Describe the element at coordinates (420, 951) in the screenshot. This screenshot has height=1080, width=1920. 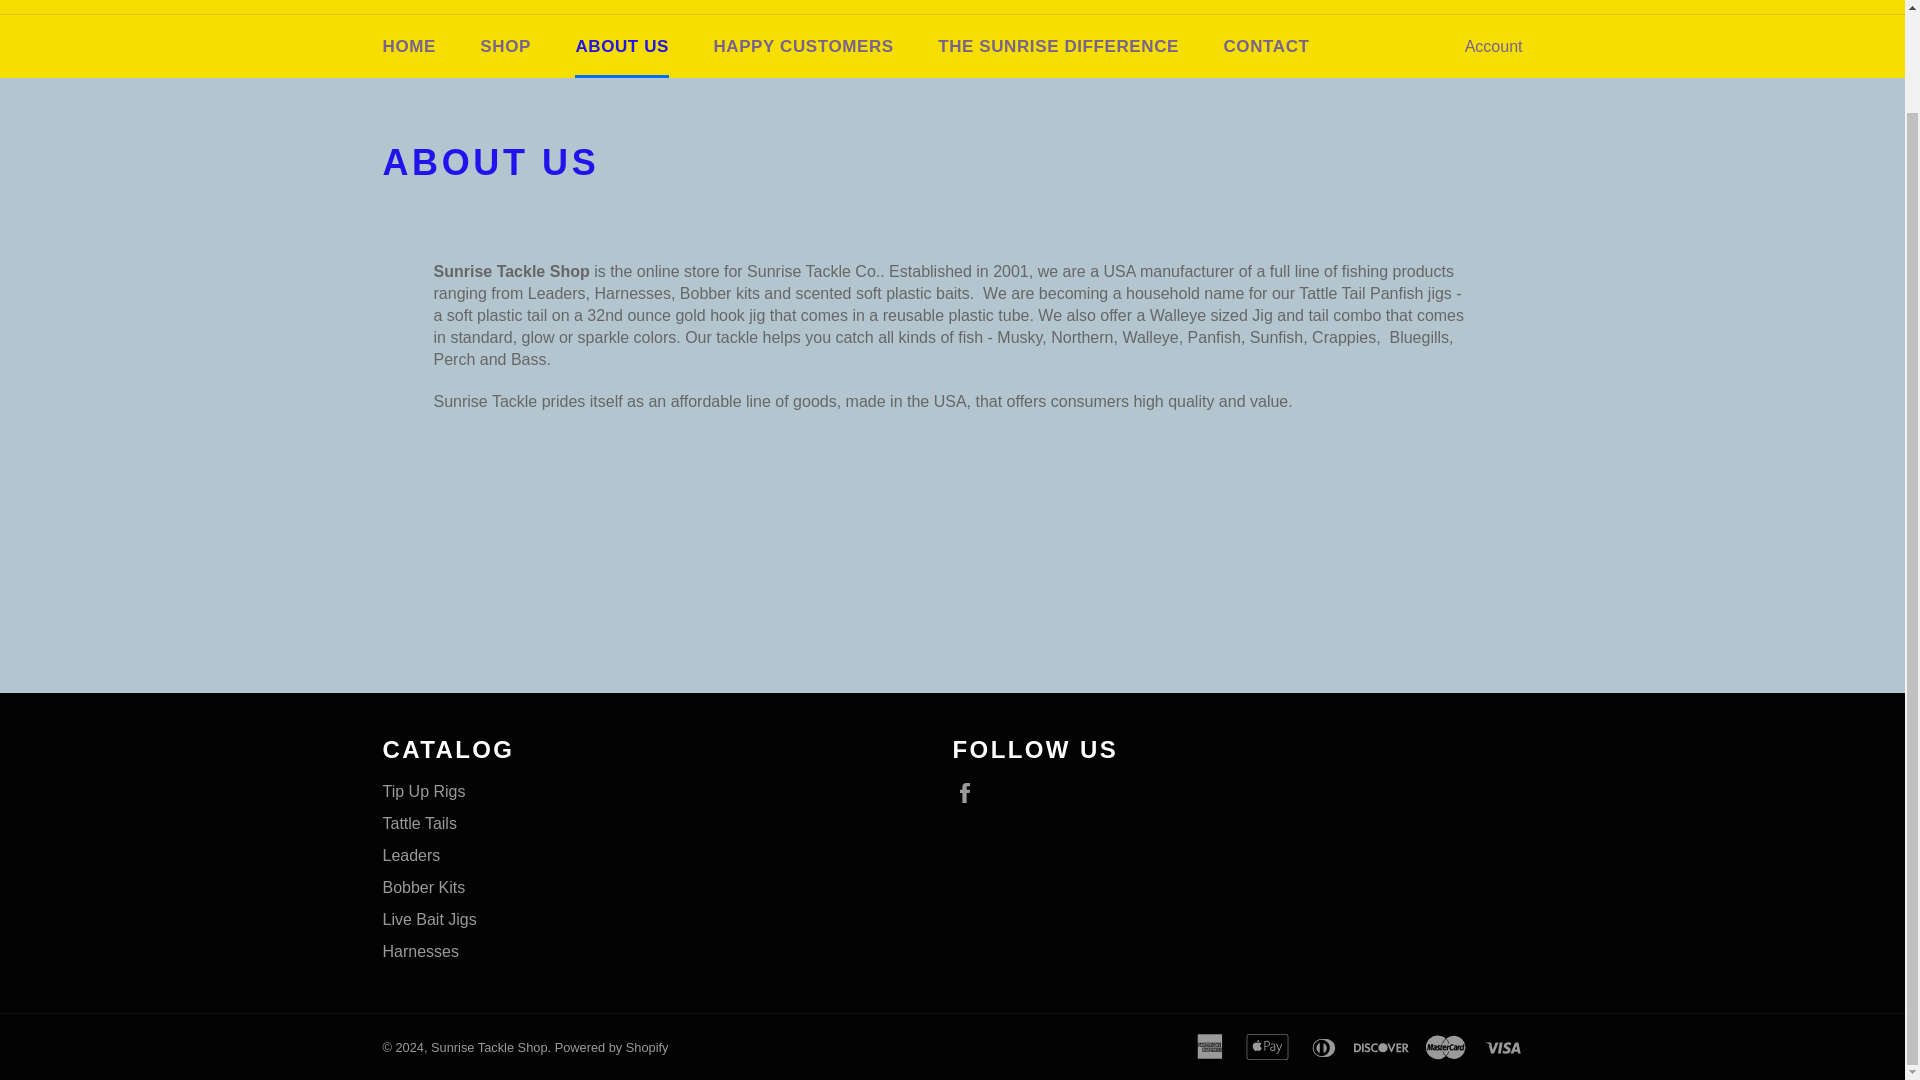
I see `Harnesses` at that location.